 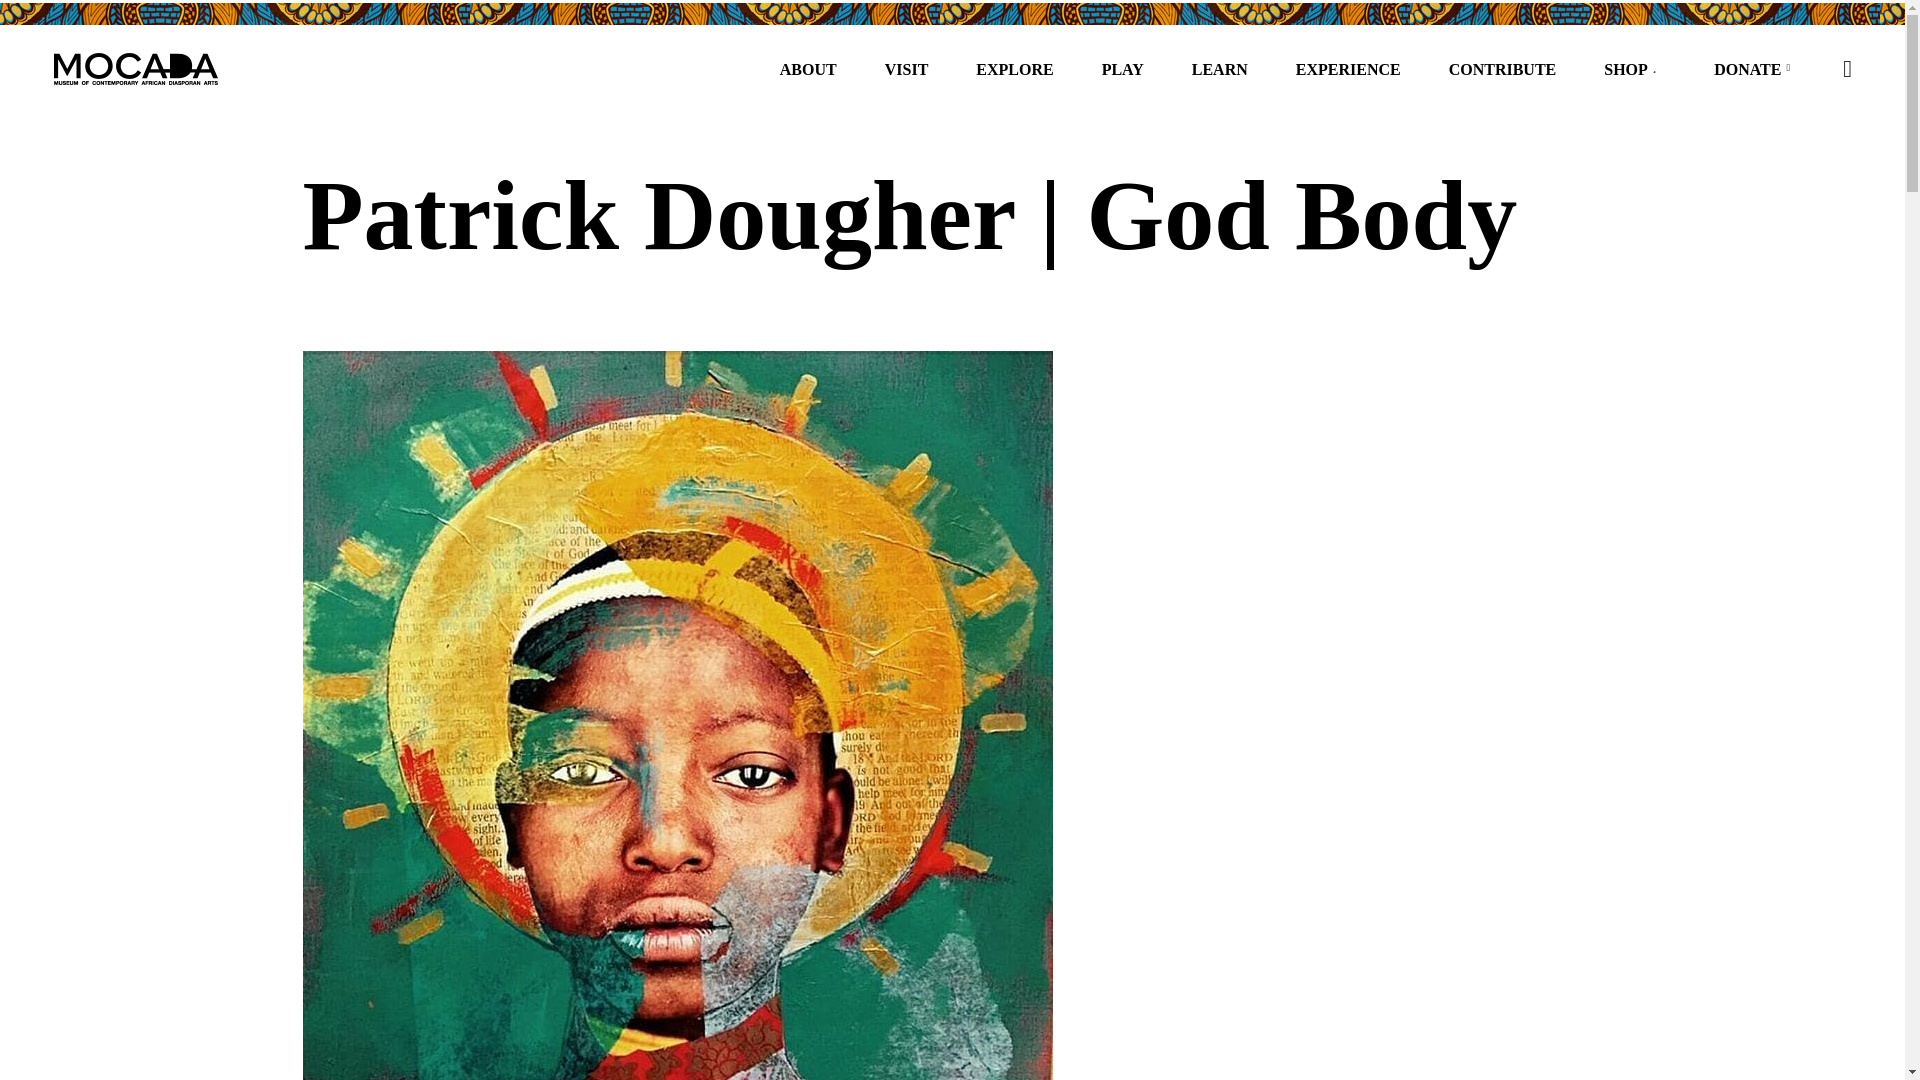 I want to click on ABOUT, so click(x=808, y=68).